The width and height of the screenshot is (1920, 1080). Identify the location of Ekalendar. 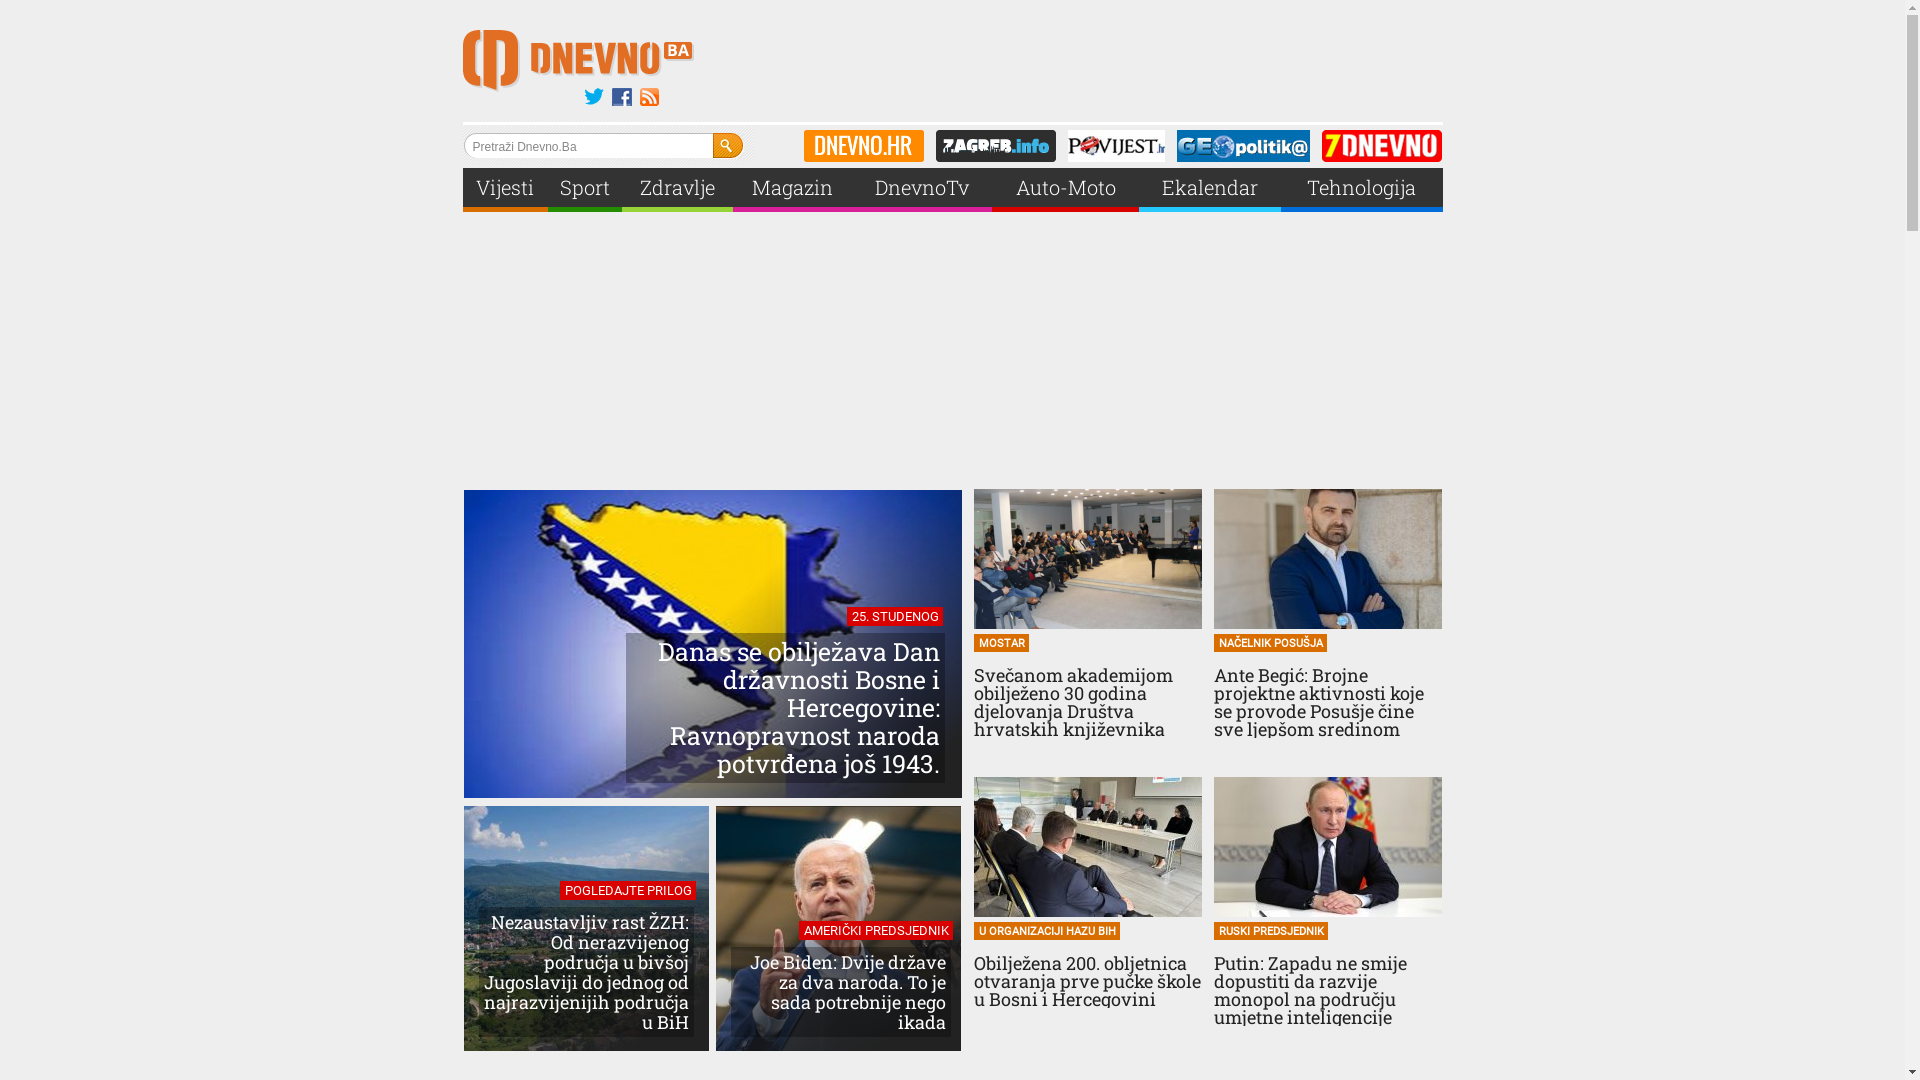
(1210, 188).